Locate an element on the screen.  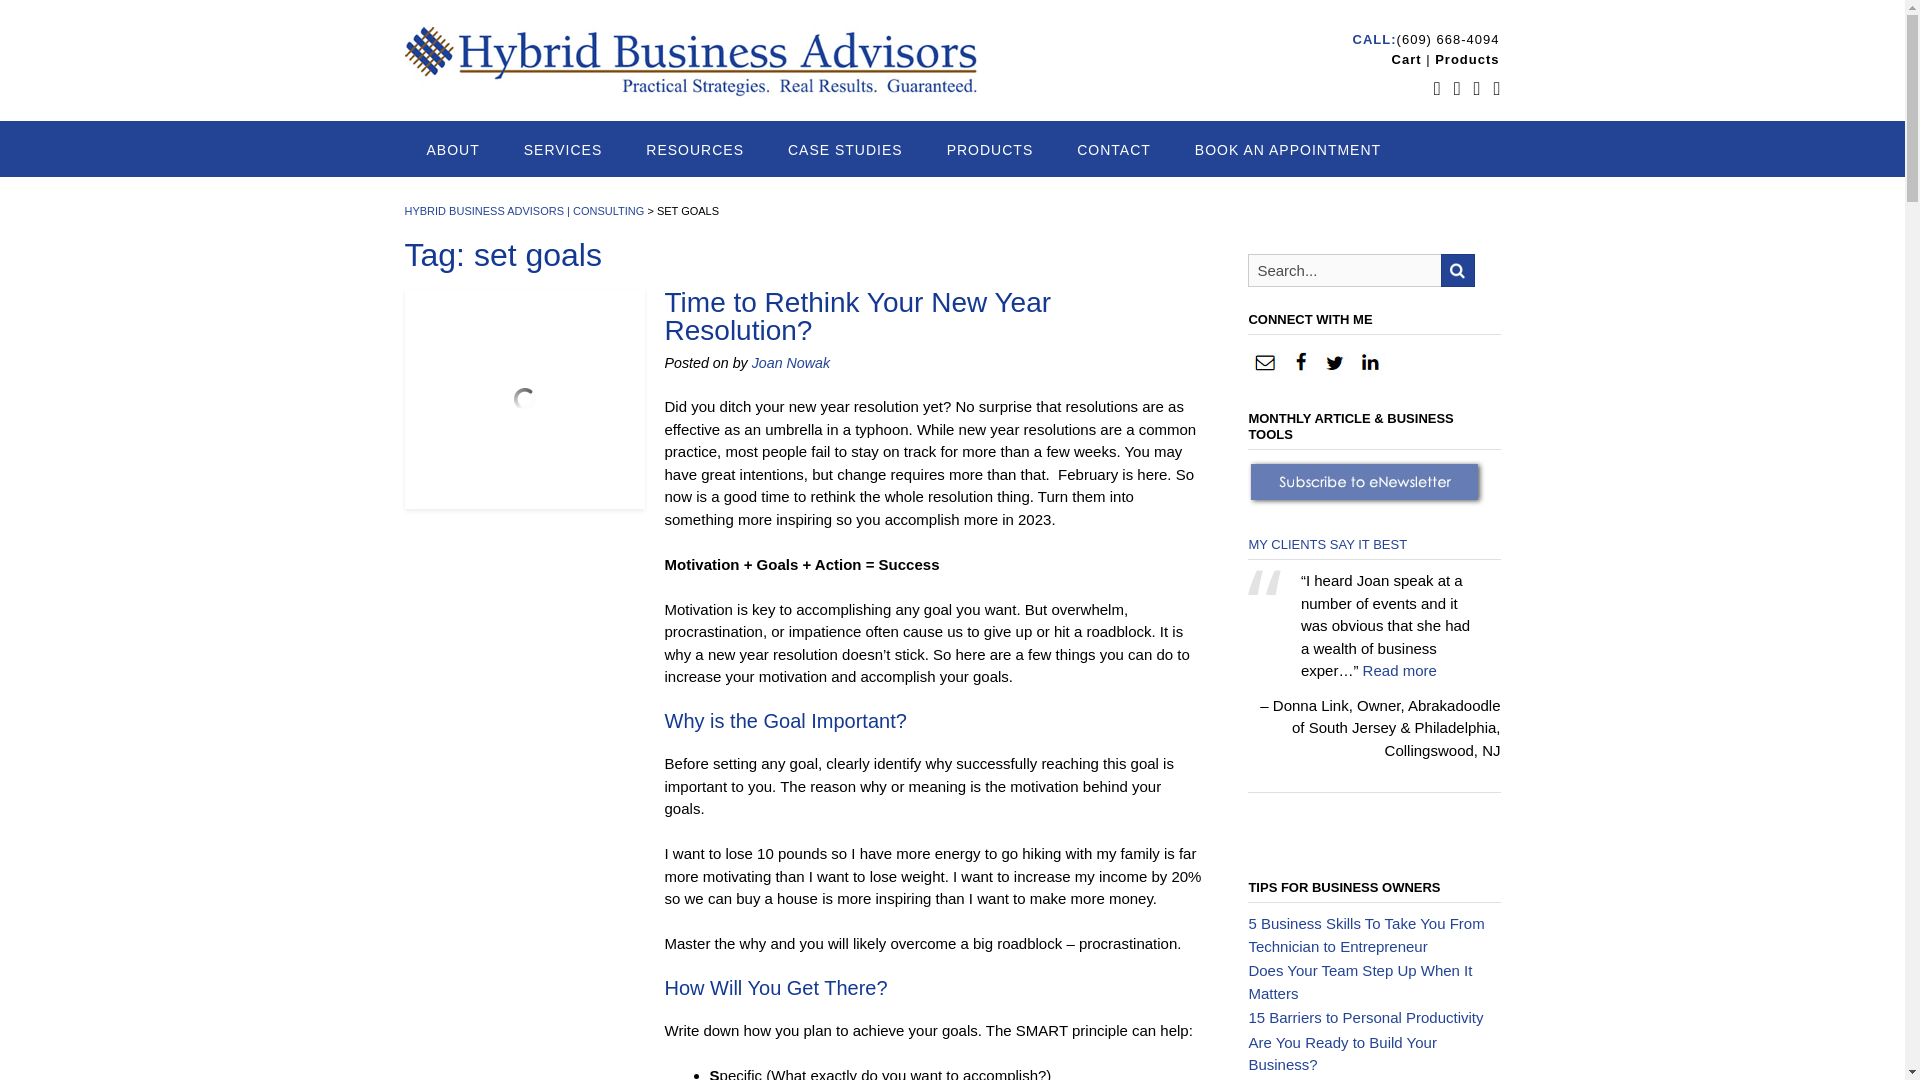
RESOURCES is located at coordinates (695, 148).